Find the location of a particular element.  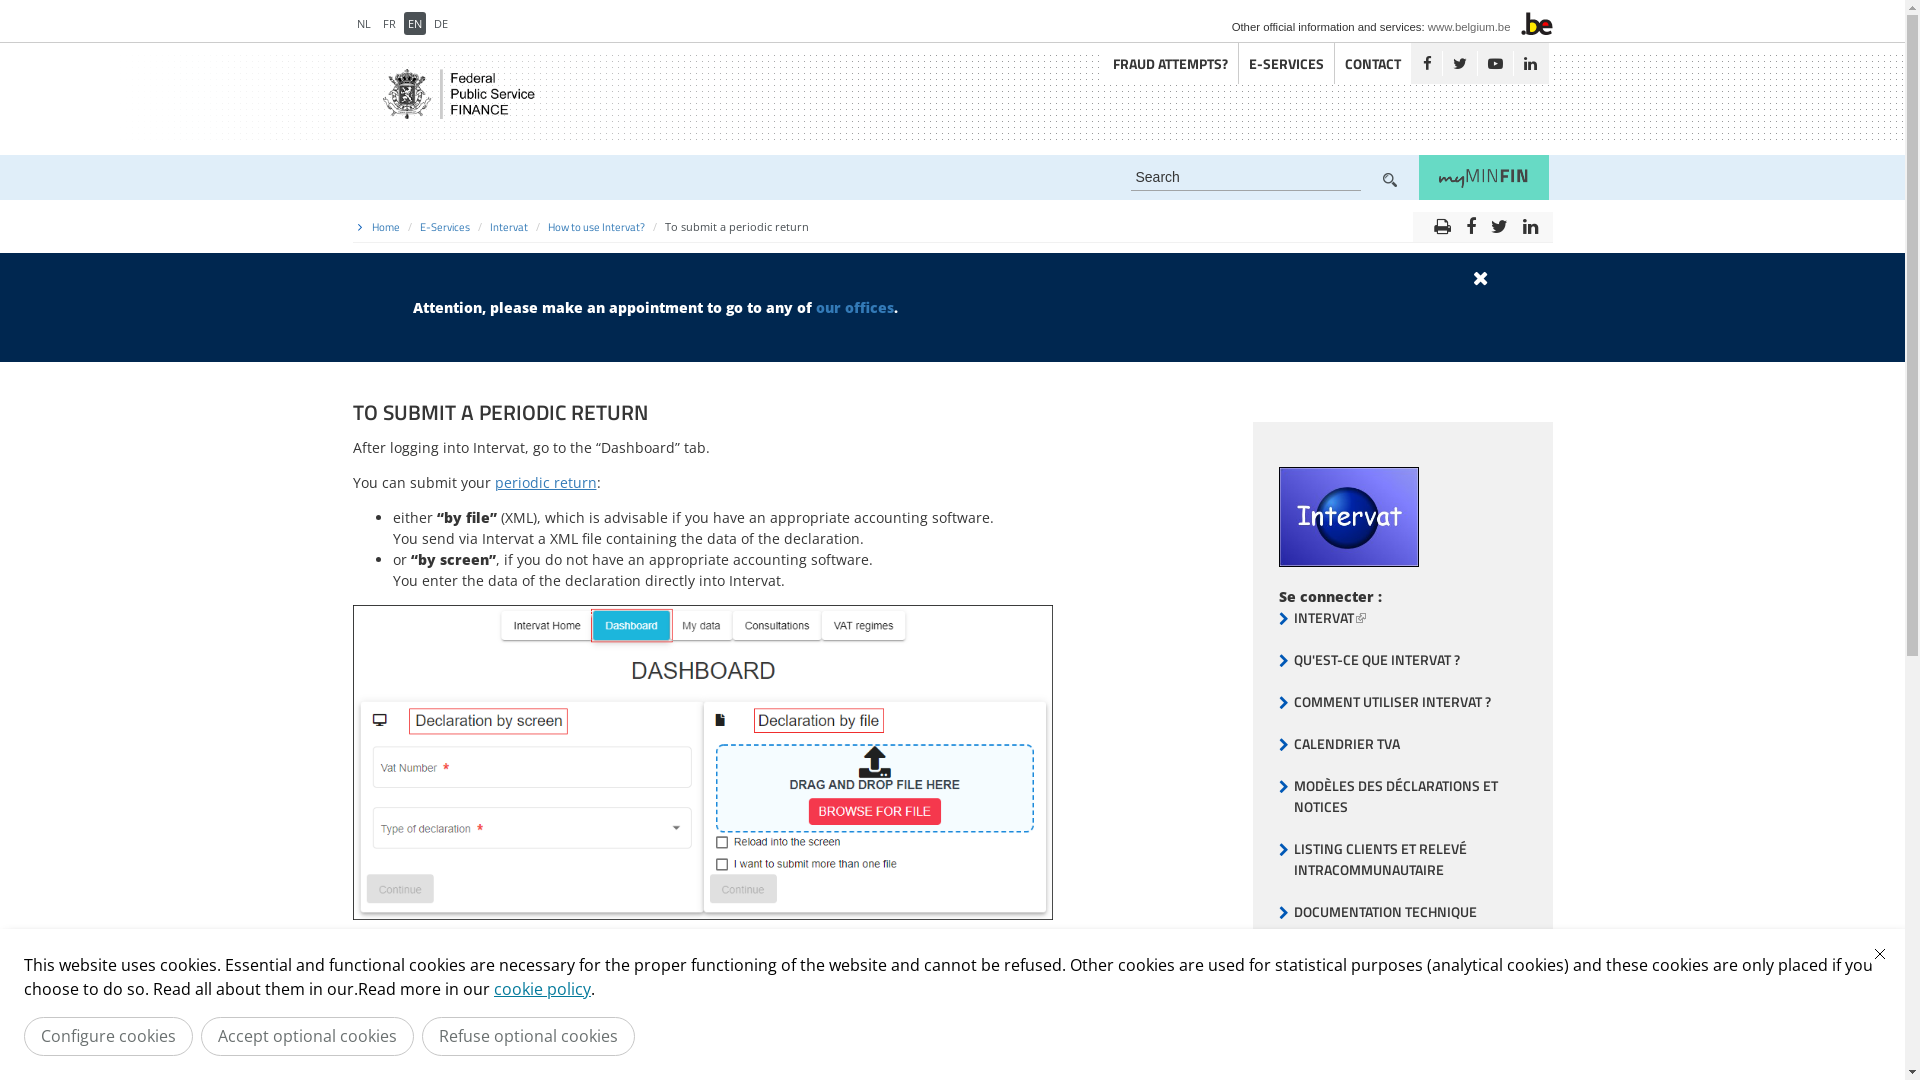

FR is located at coordinates (388, 24).